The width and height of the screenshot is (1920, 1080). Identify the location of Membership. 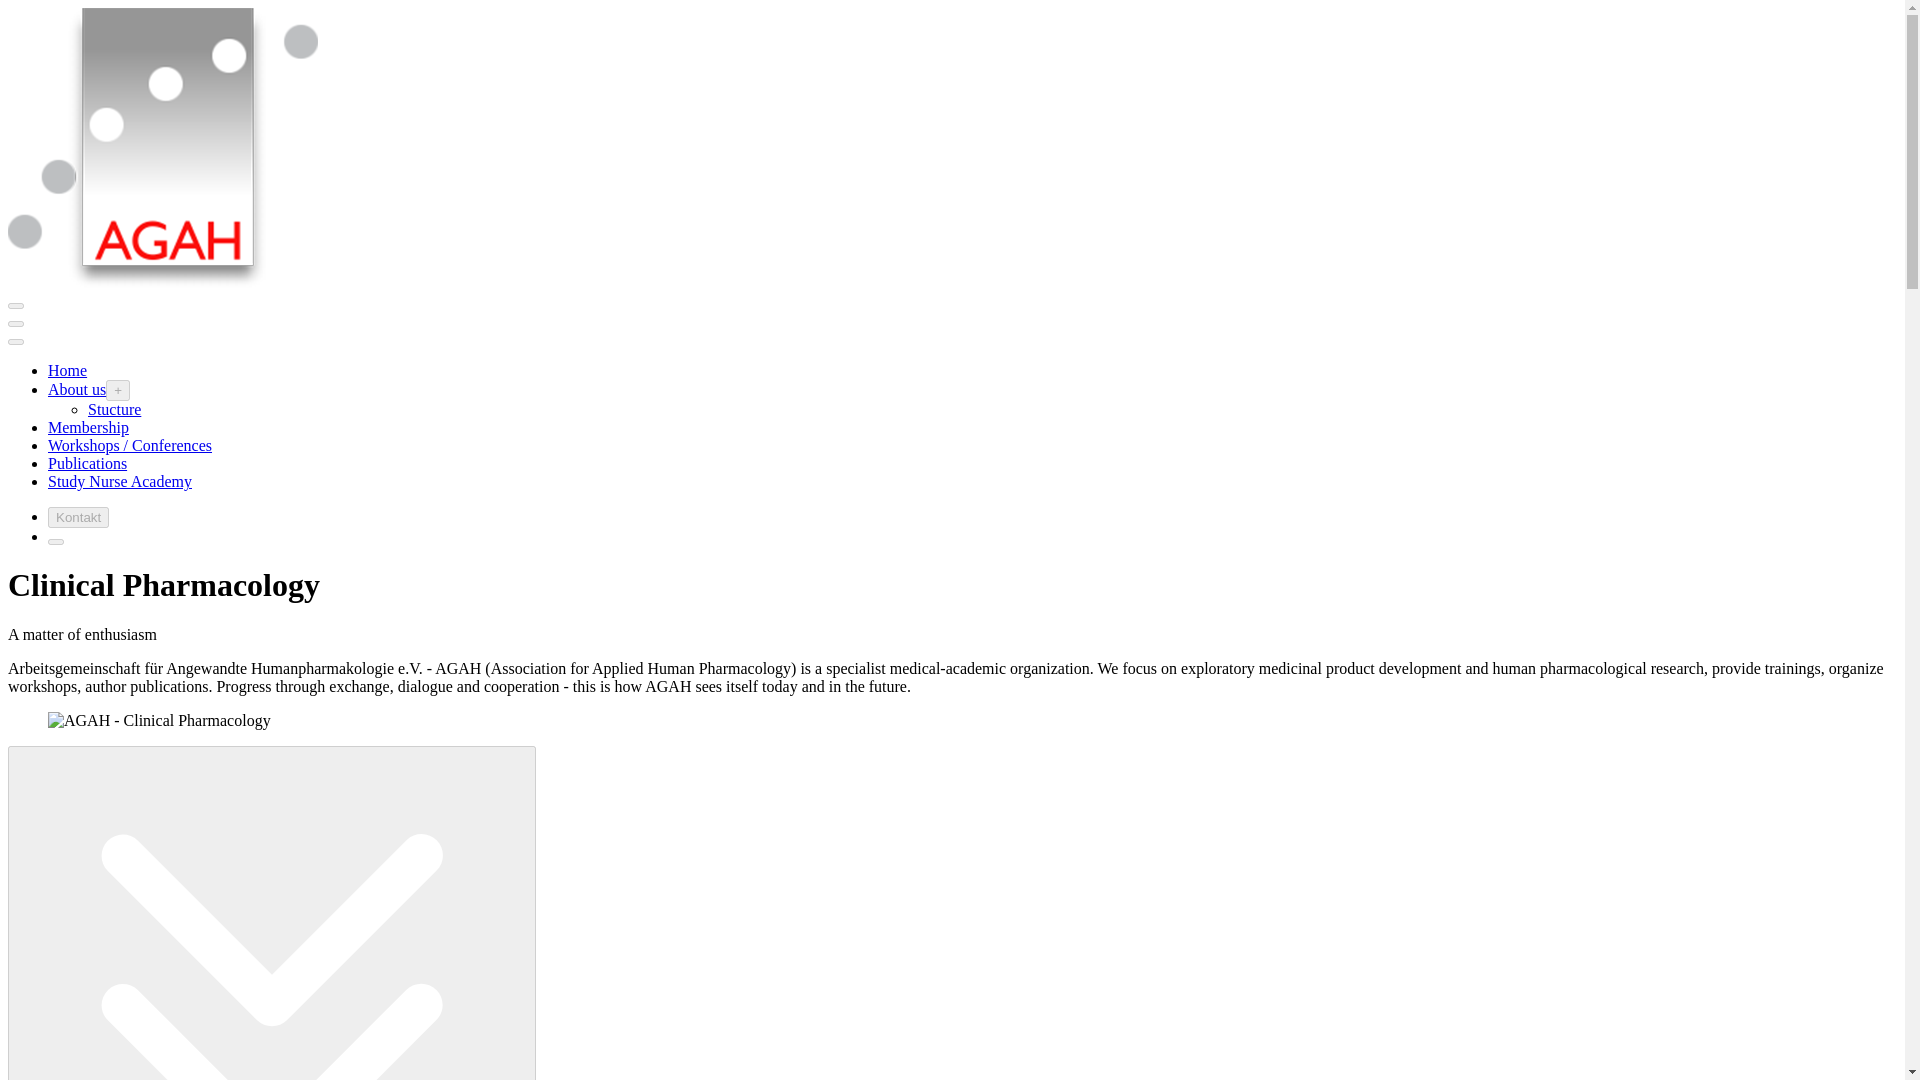
(88, 428).